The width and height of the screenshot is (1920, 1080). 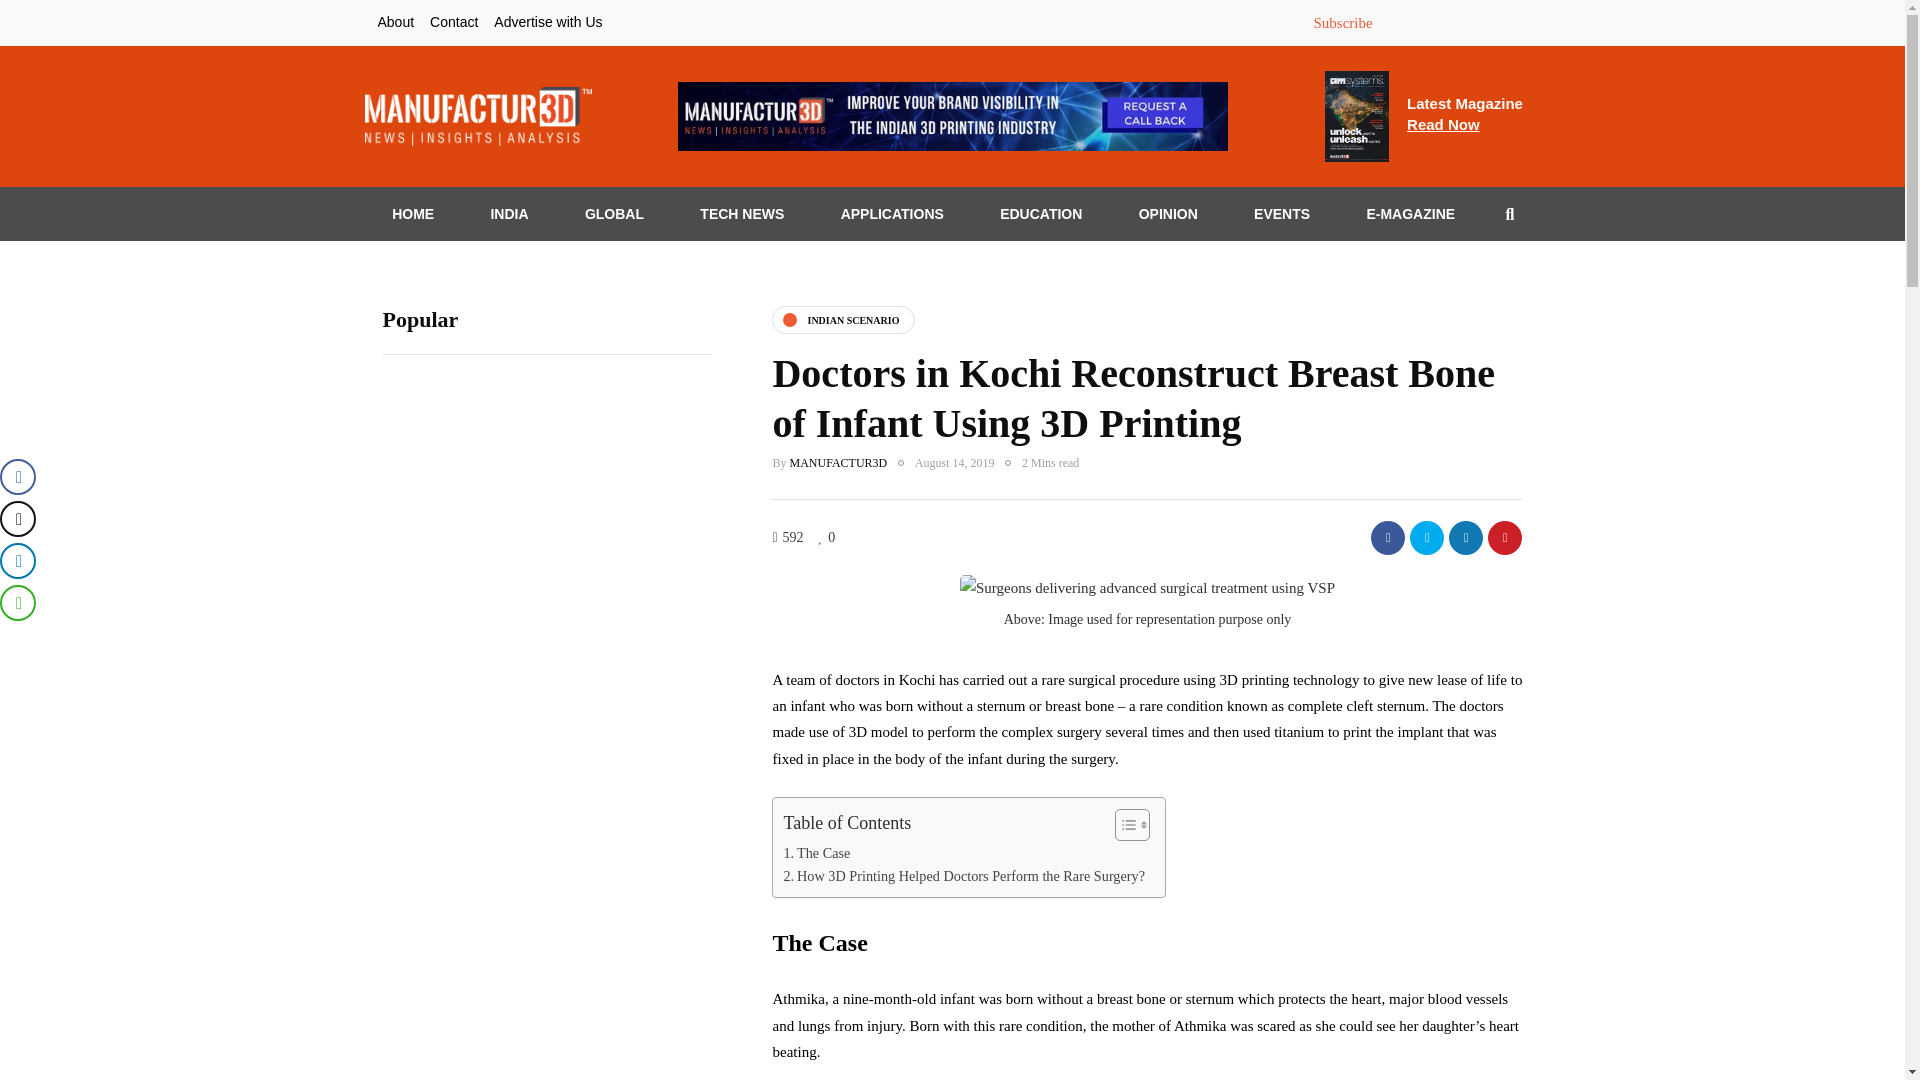 I want to click on EVENTS, so click(x=1281, y=213).